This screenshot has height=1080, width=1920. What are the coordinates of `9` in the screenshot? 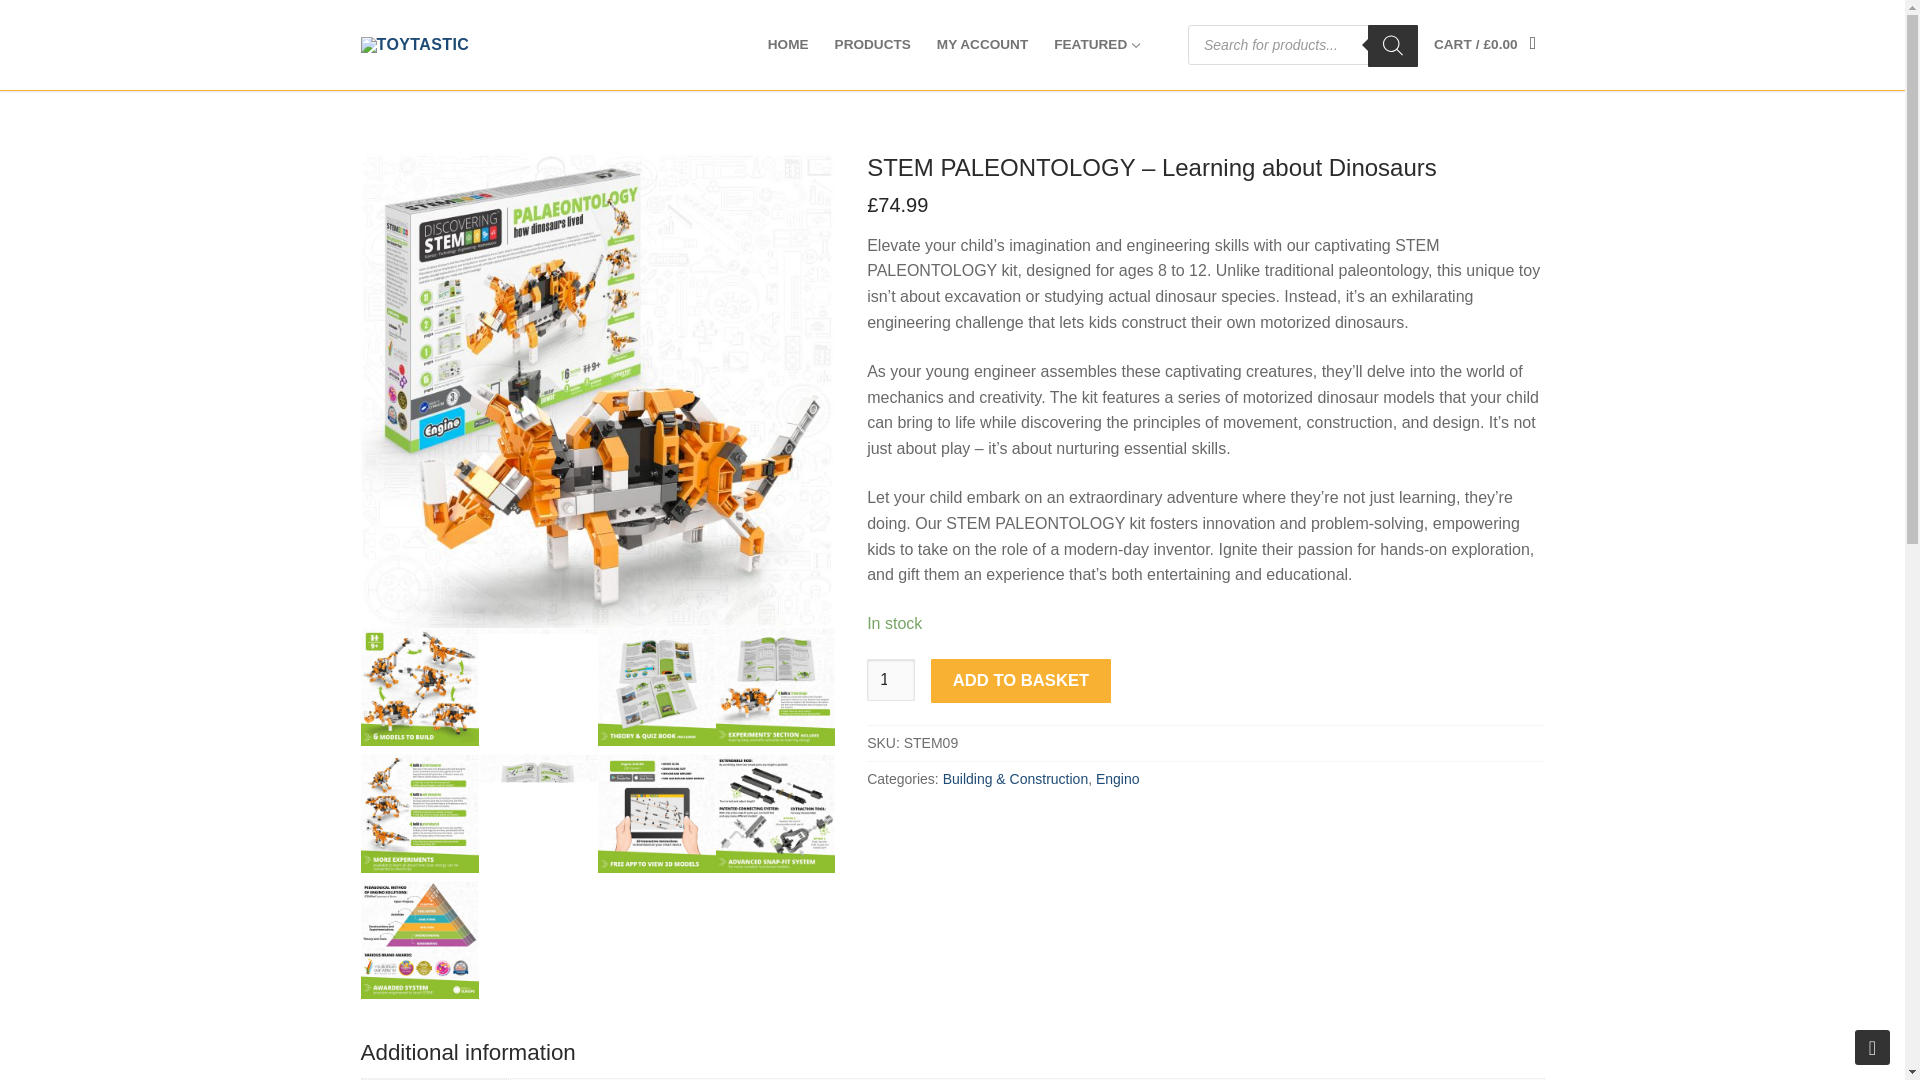 It's located at (776, 812).